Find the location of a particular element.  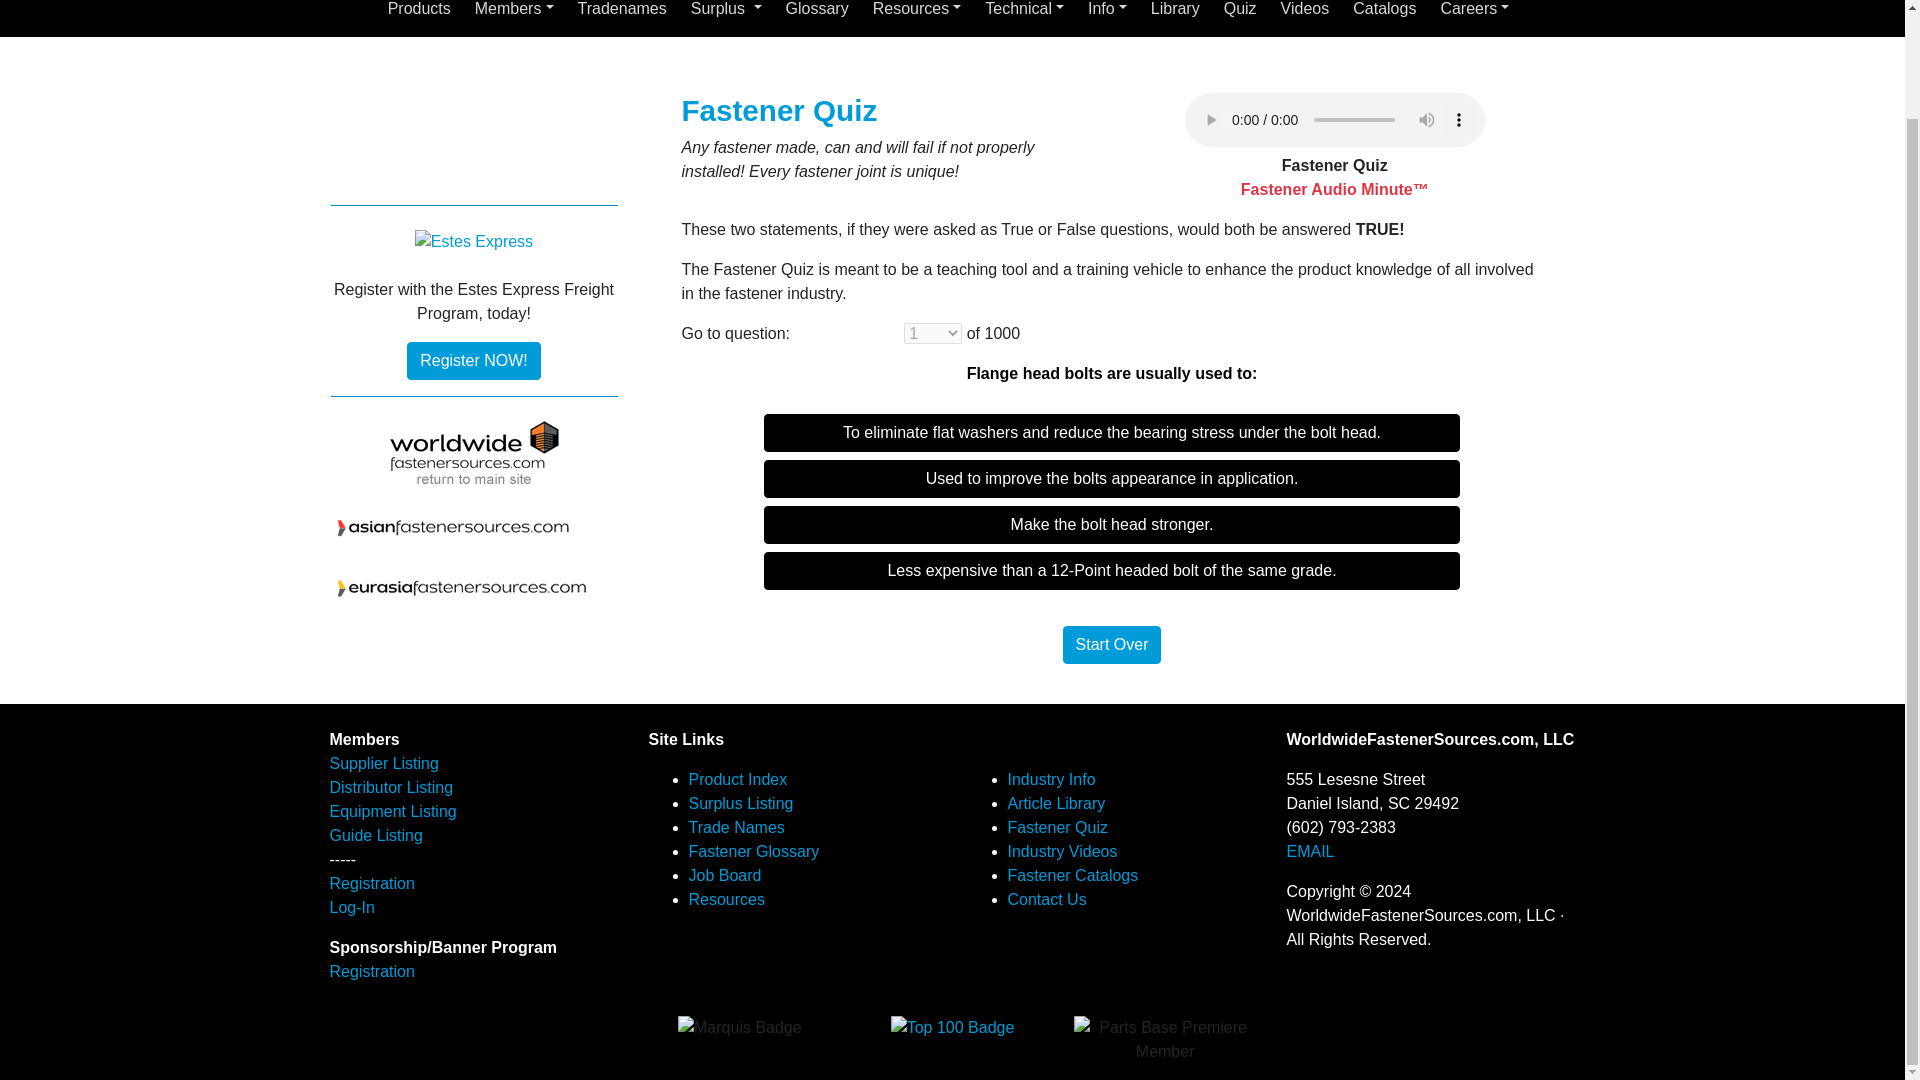

Glossary is located at coordinates (816, 14).